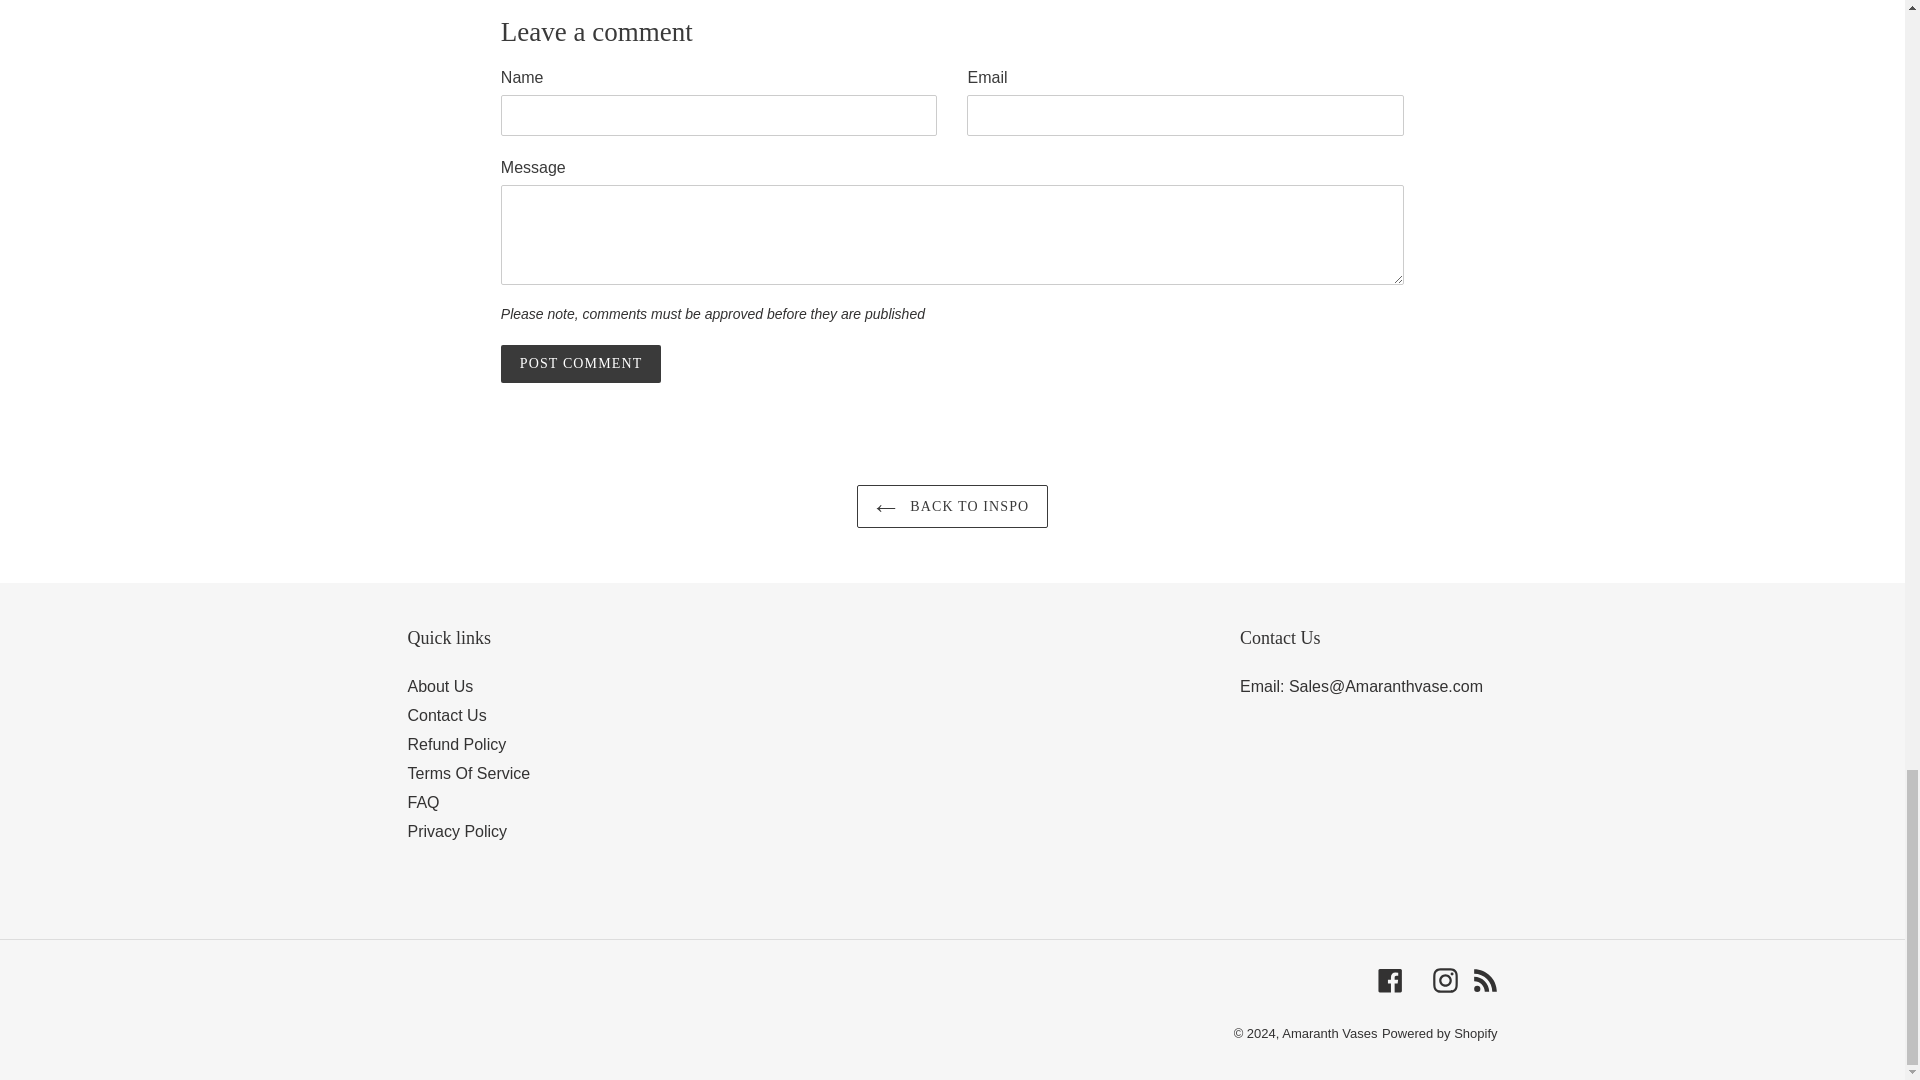  I want to click on Post comment, so click(580, 364).